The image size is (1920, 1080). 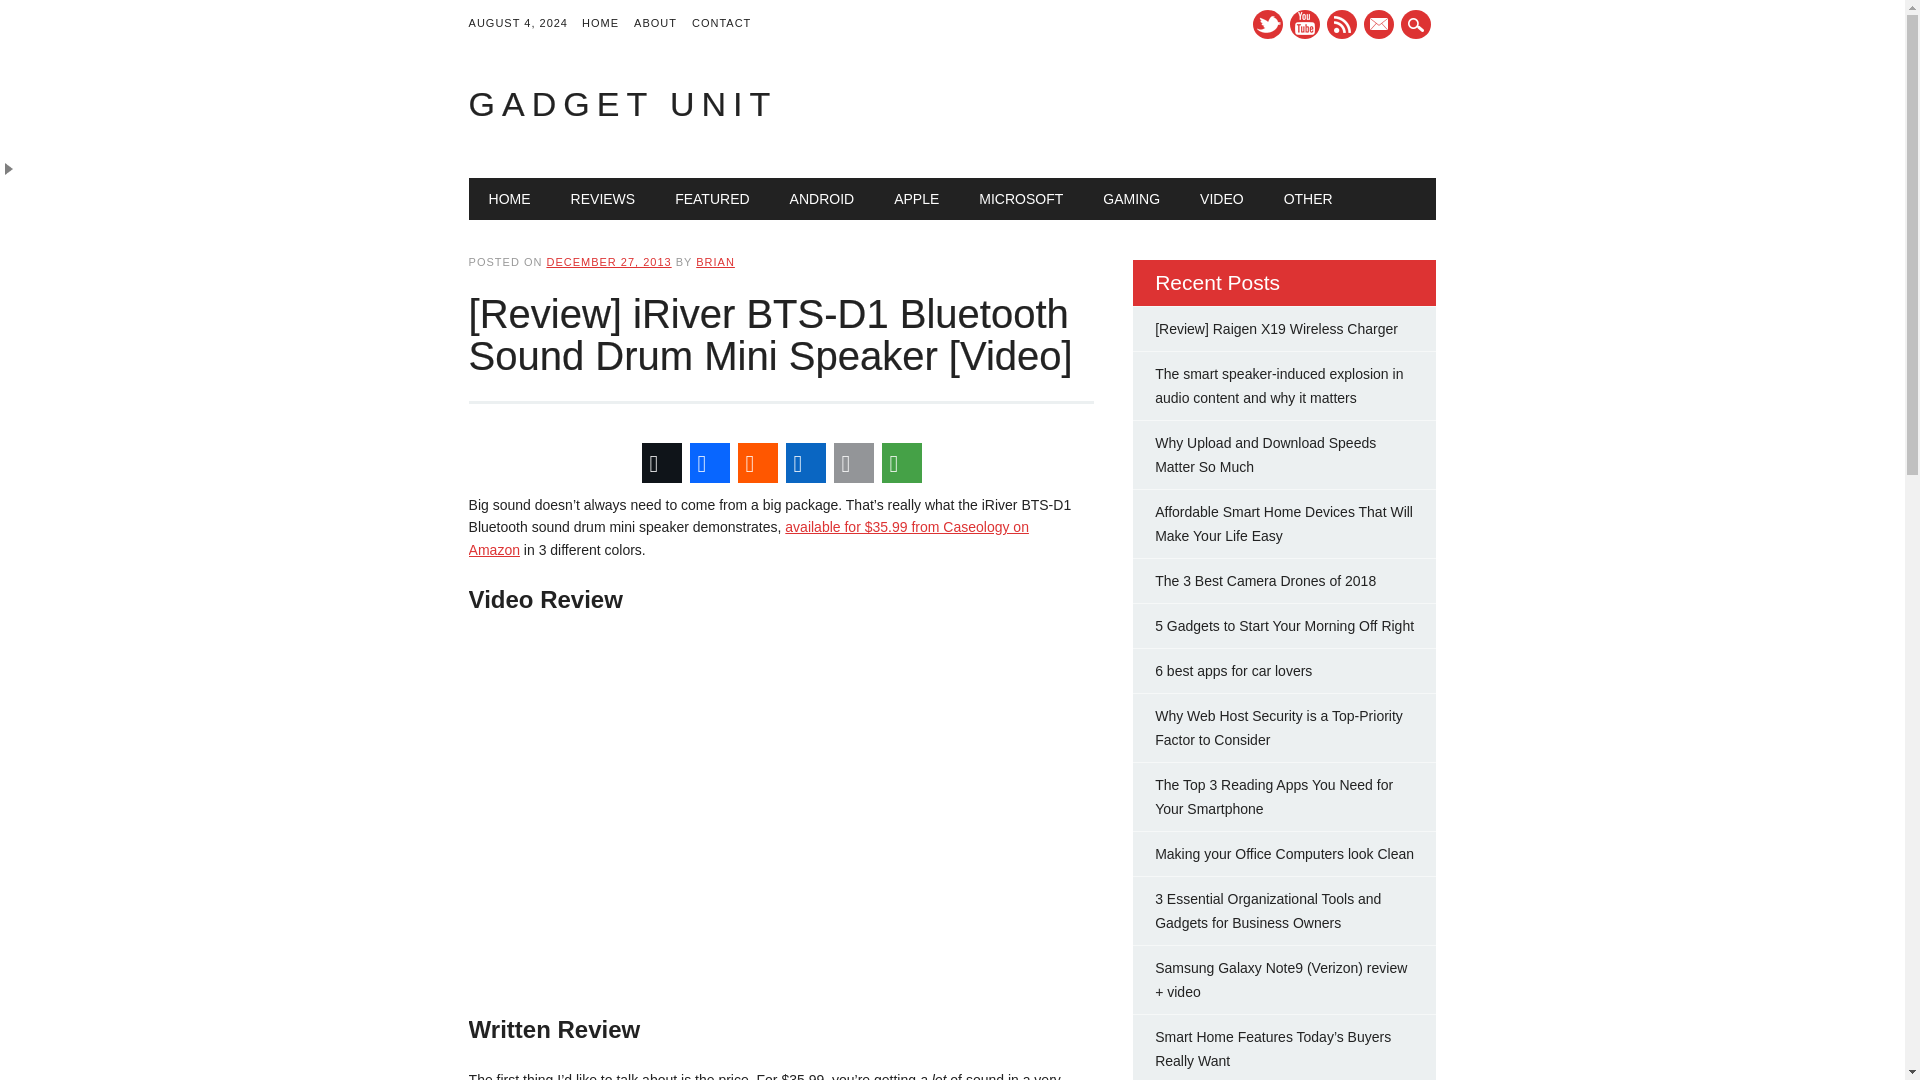 What do you see at coordinates (622, 104) in the screenshot?
I see `Gadget Unit` at bounding box center [622, 104].